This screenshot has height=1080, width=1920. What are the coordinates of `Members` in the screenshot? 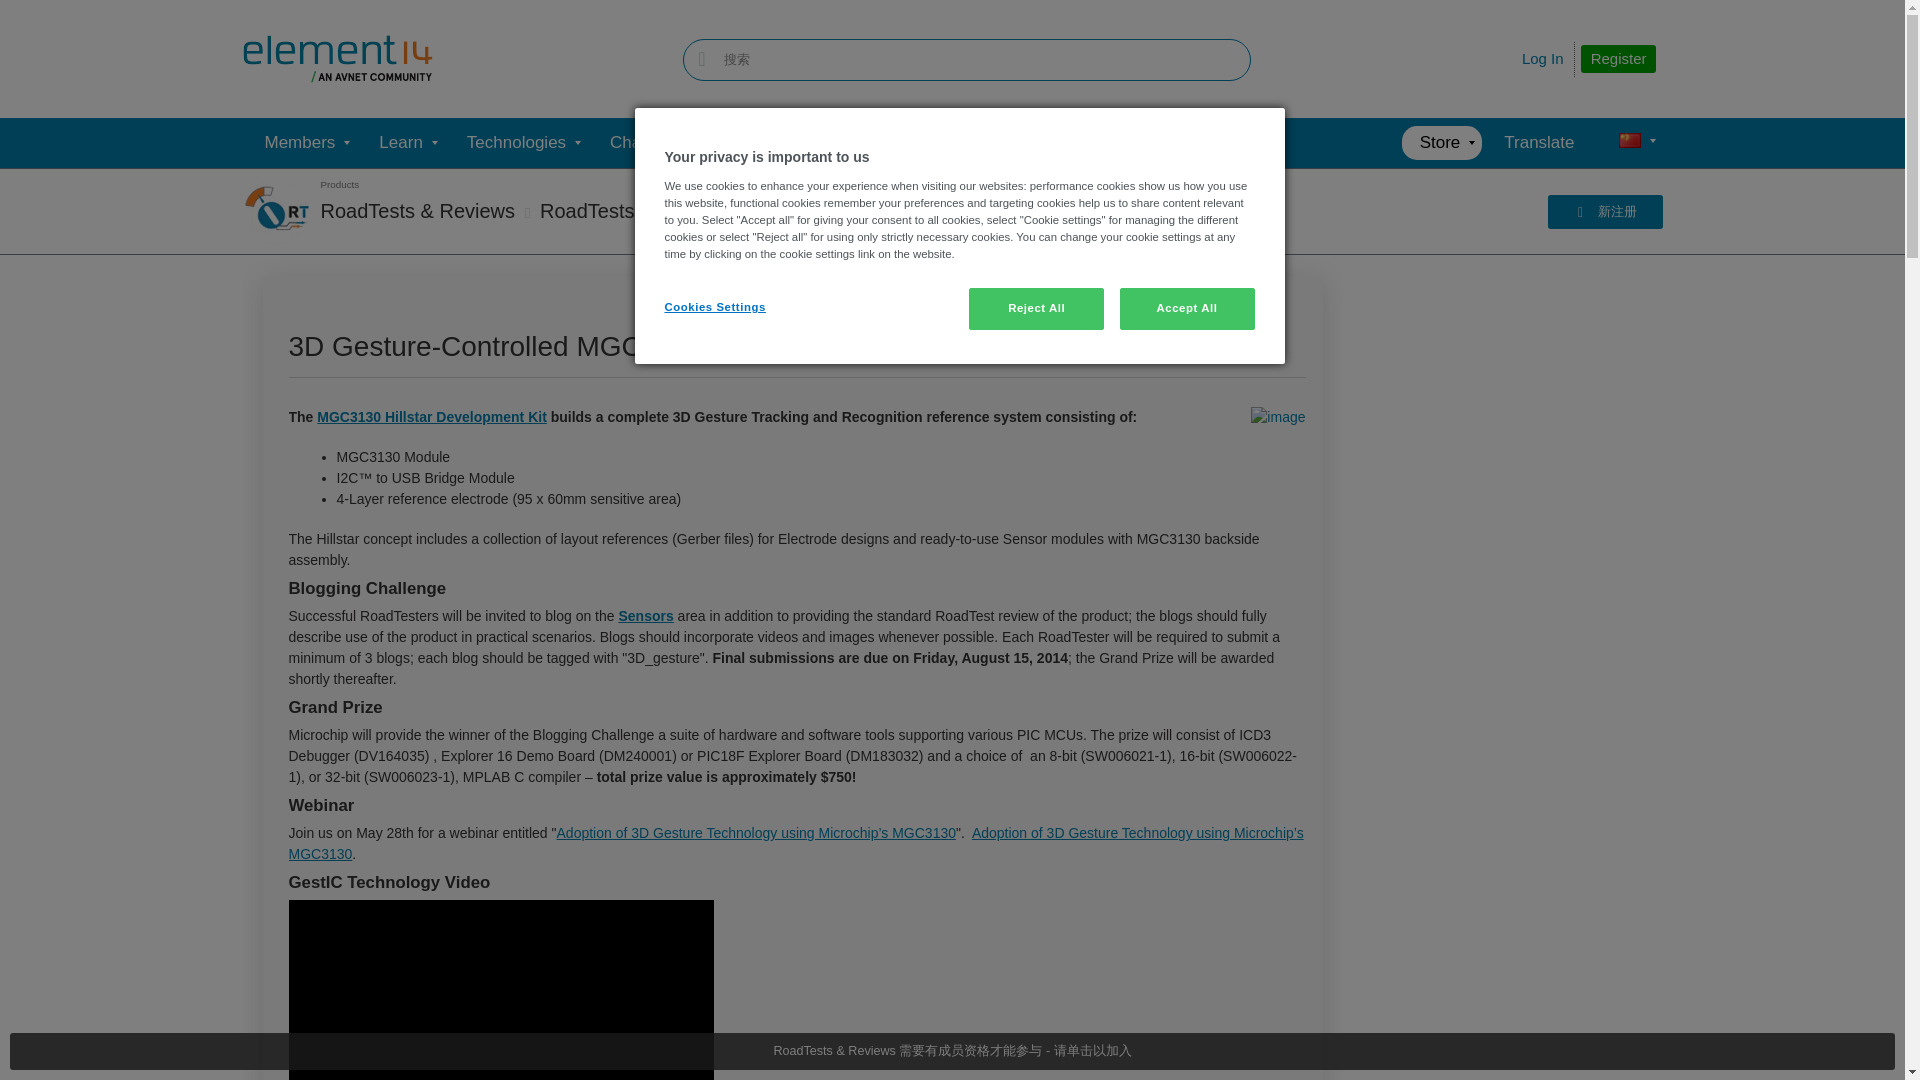 It's located at (299, 142).